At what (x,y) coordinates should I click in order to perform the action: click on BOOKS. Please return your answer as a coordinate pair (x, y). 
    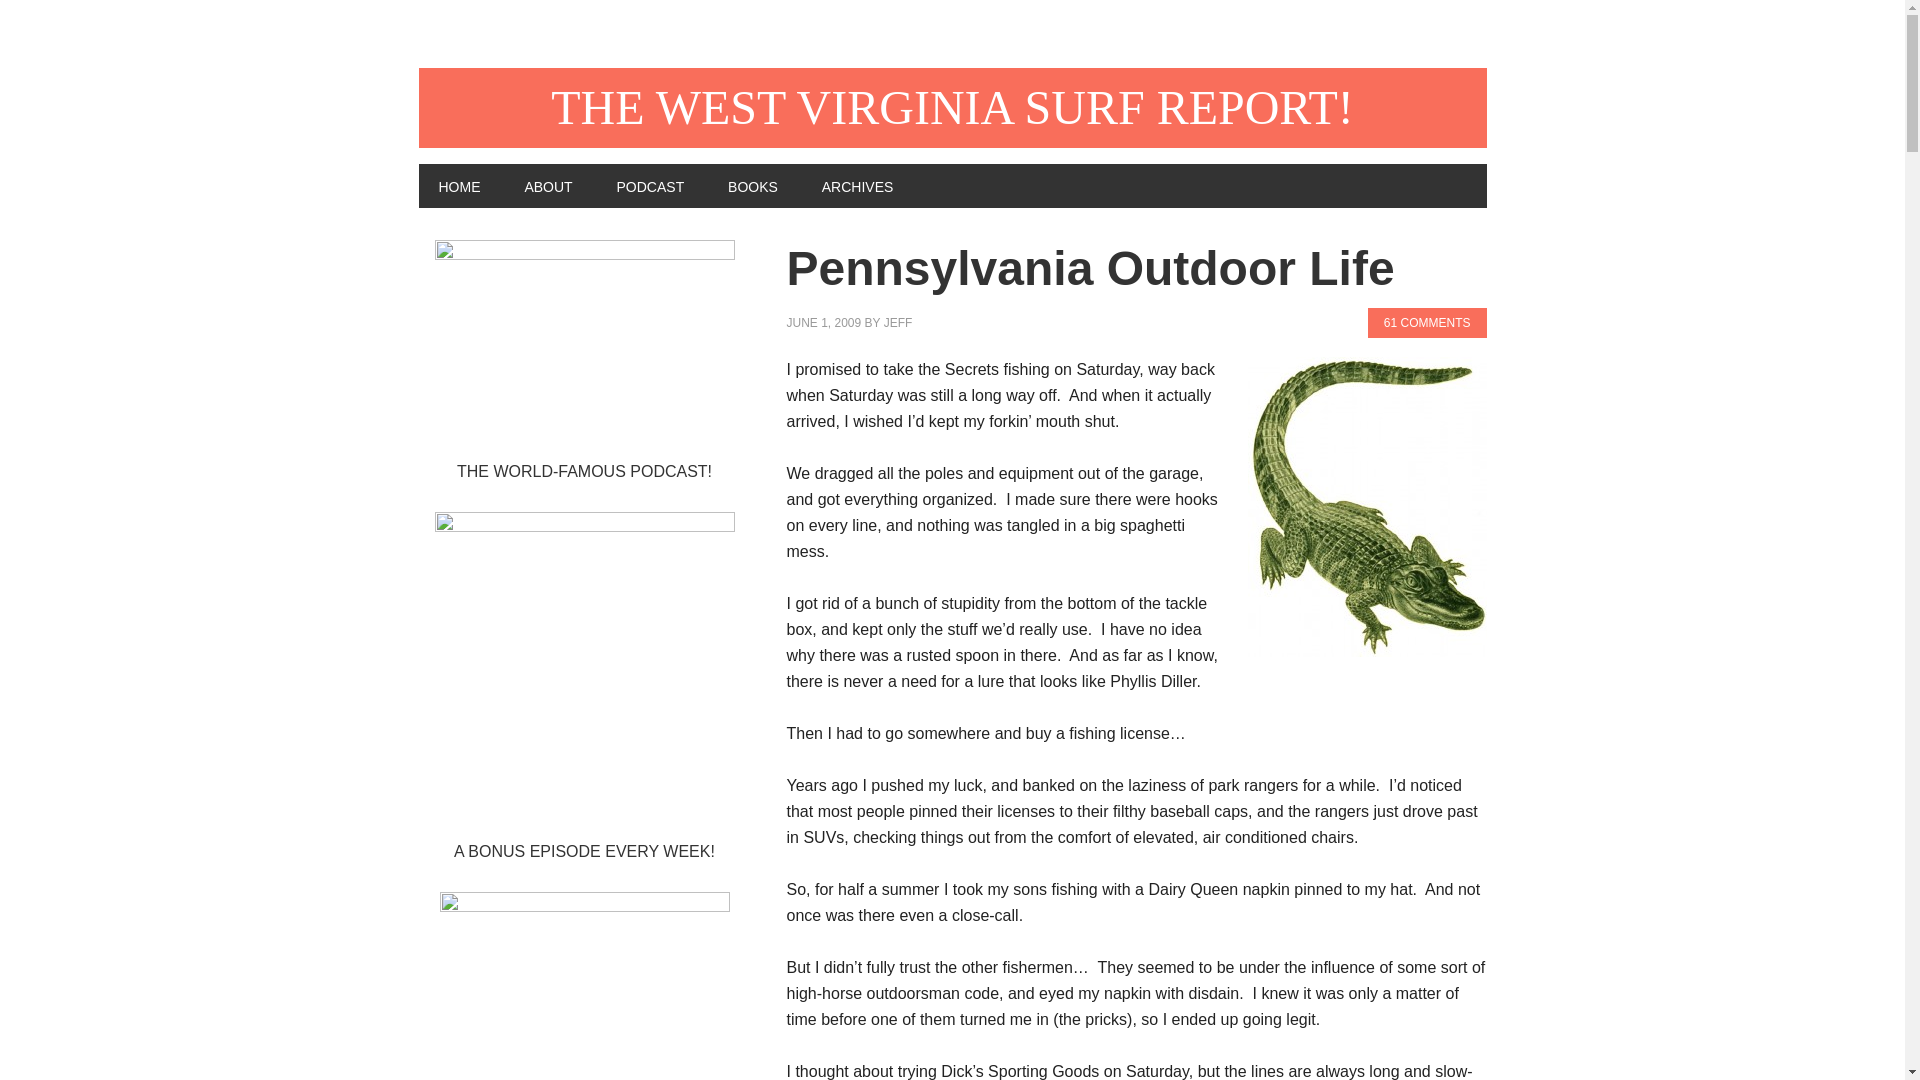
    Looking at the image, I should click on (753, 186).